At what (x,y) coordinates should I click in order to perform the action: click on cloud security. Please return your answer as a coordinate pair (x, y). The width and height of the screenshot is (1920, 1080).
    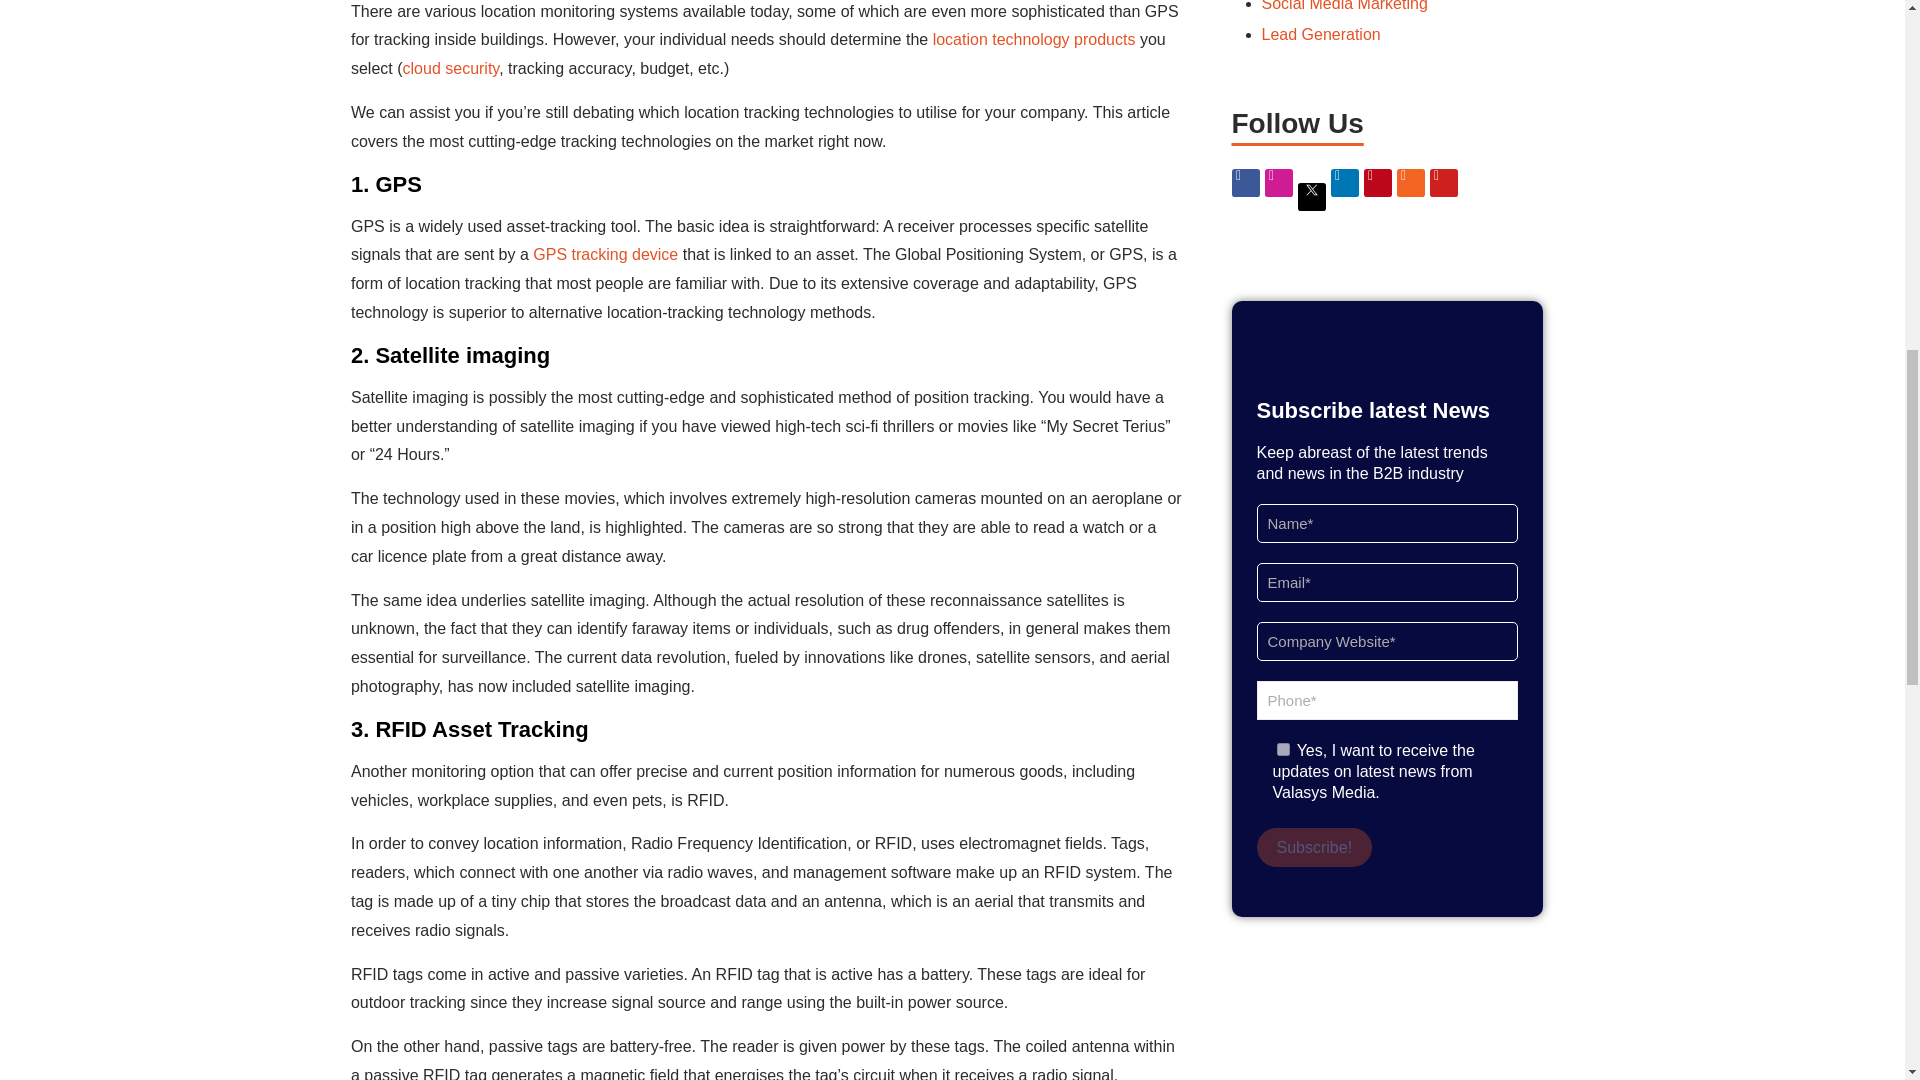
    Looking at the image, I should click on (451, 68).